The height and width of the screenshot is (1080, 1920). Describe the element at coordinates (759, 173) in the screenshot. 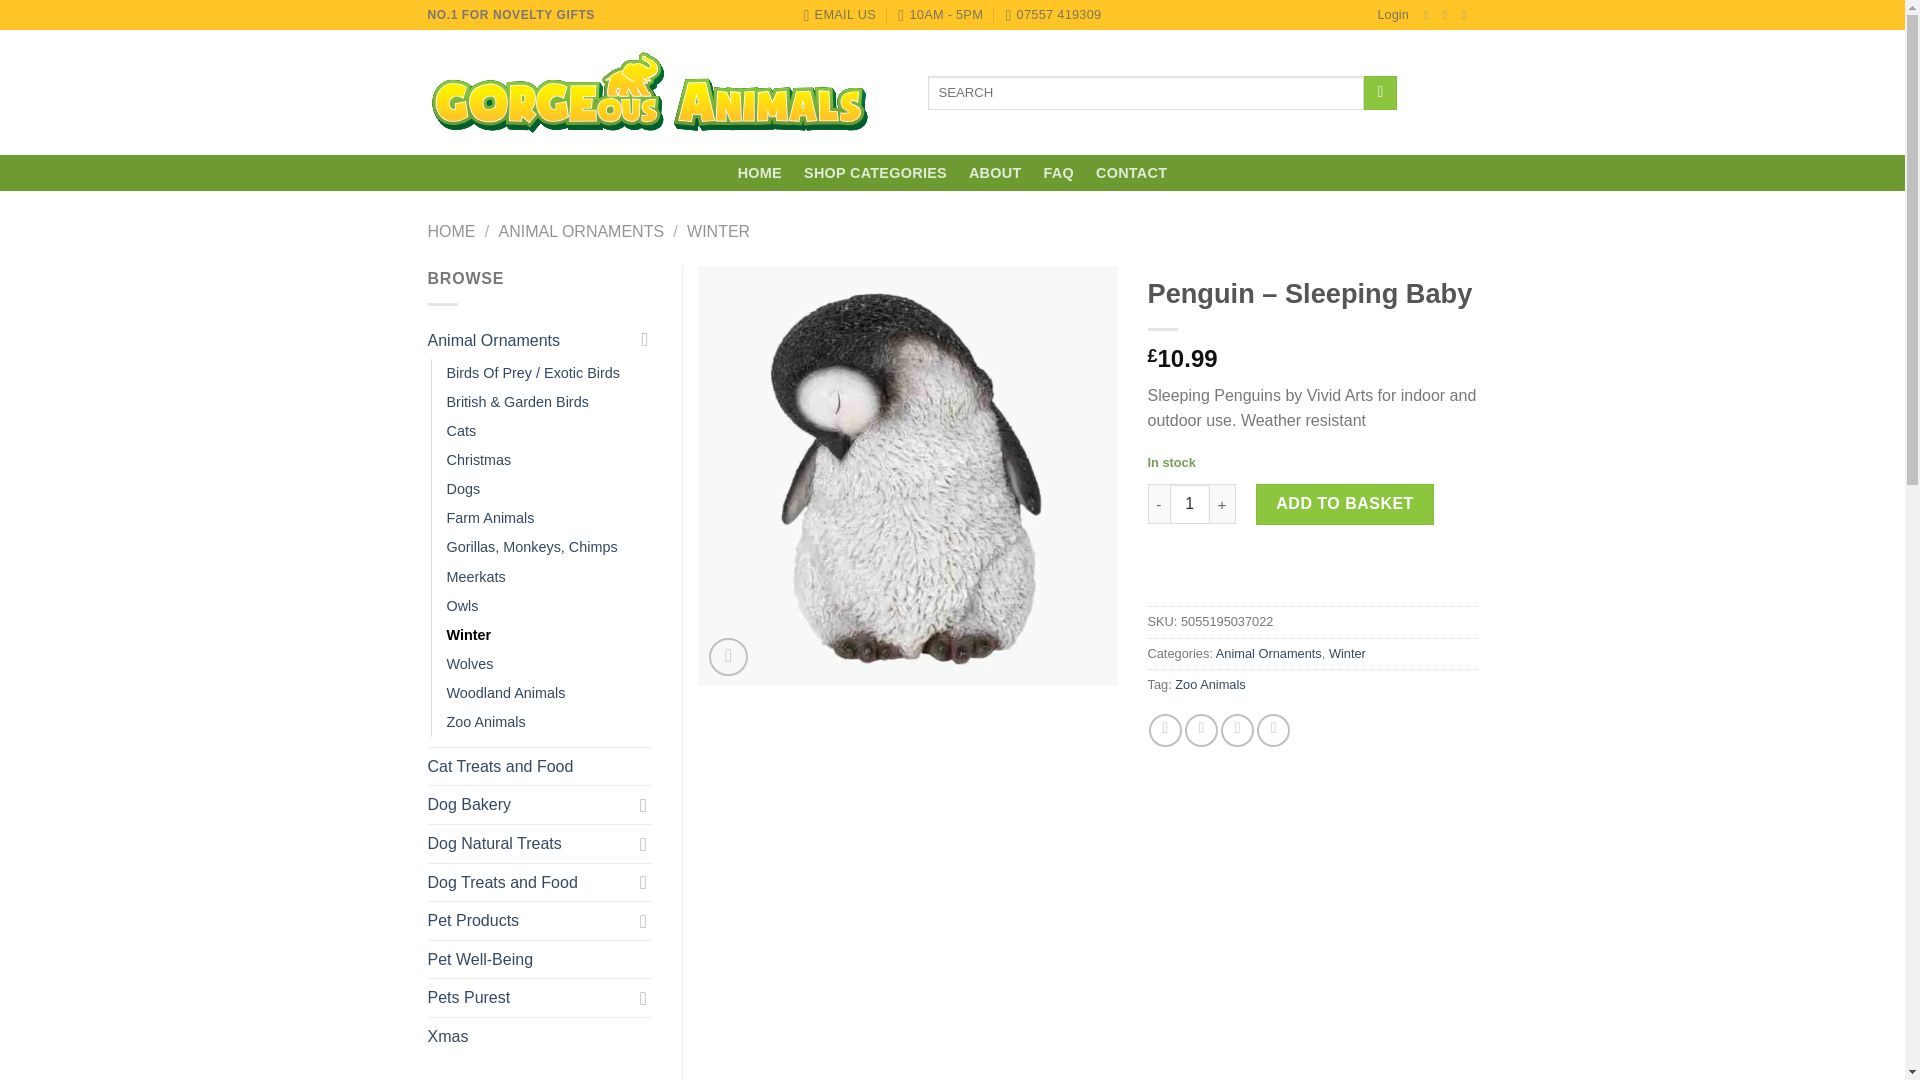

I see `HOME` at that location.